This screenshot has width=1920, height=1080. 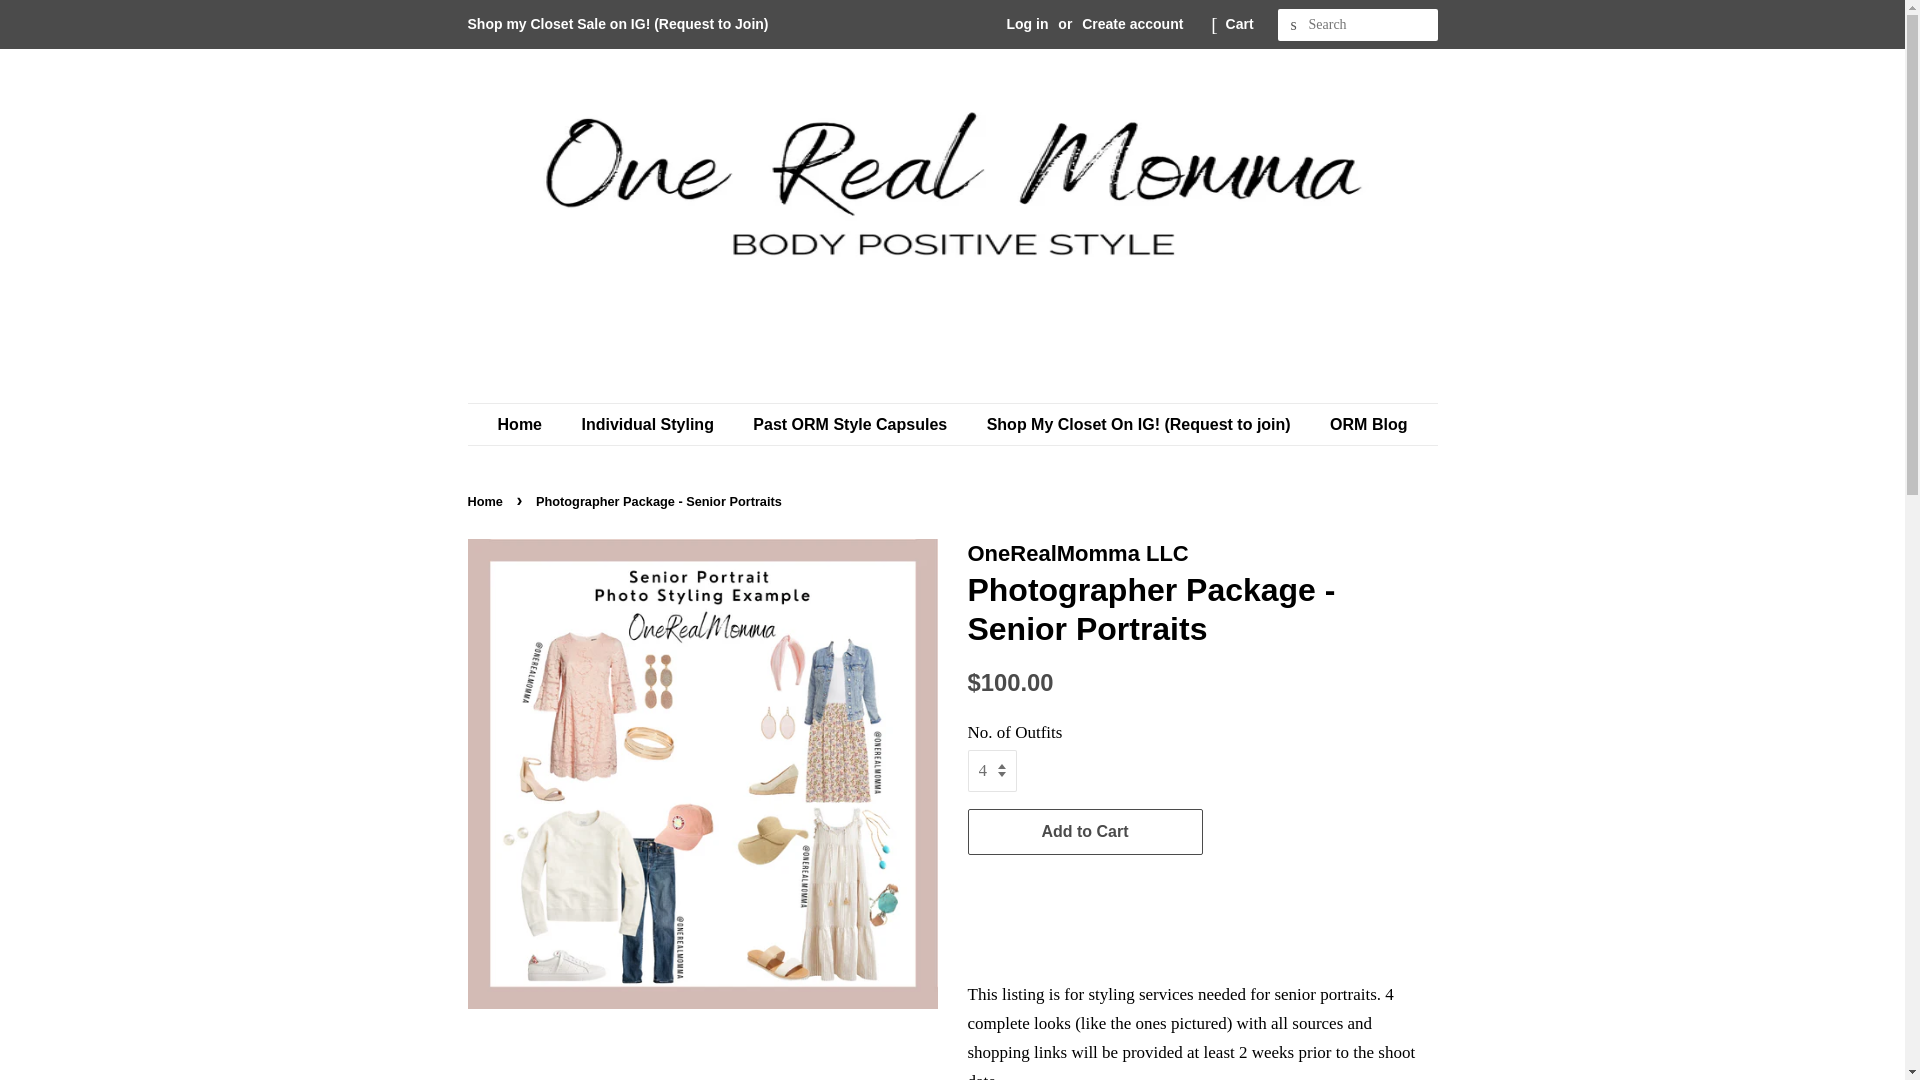 What do you see at coordinates (488, 500) in the screenshot?
I see `Back to the frontpage` at bounding box center [488, 500].